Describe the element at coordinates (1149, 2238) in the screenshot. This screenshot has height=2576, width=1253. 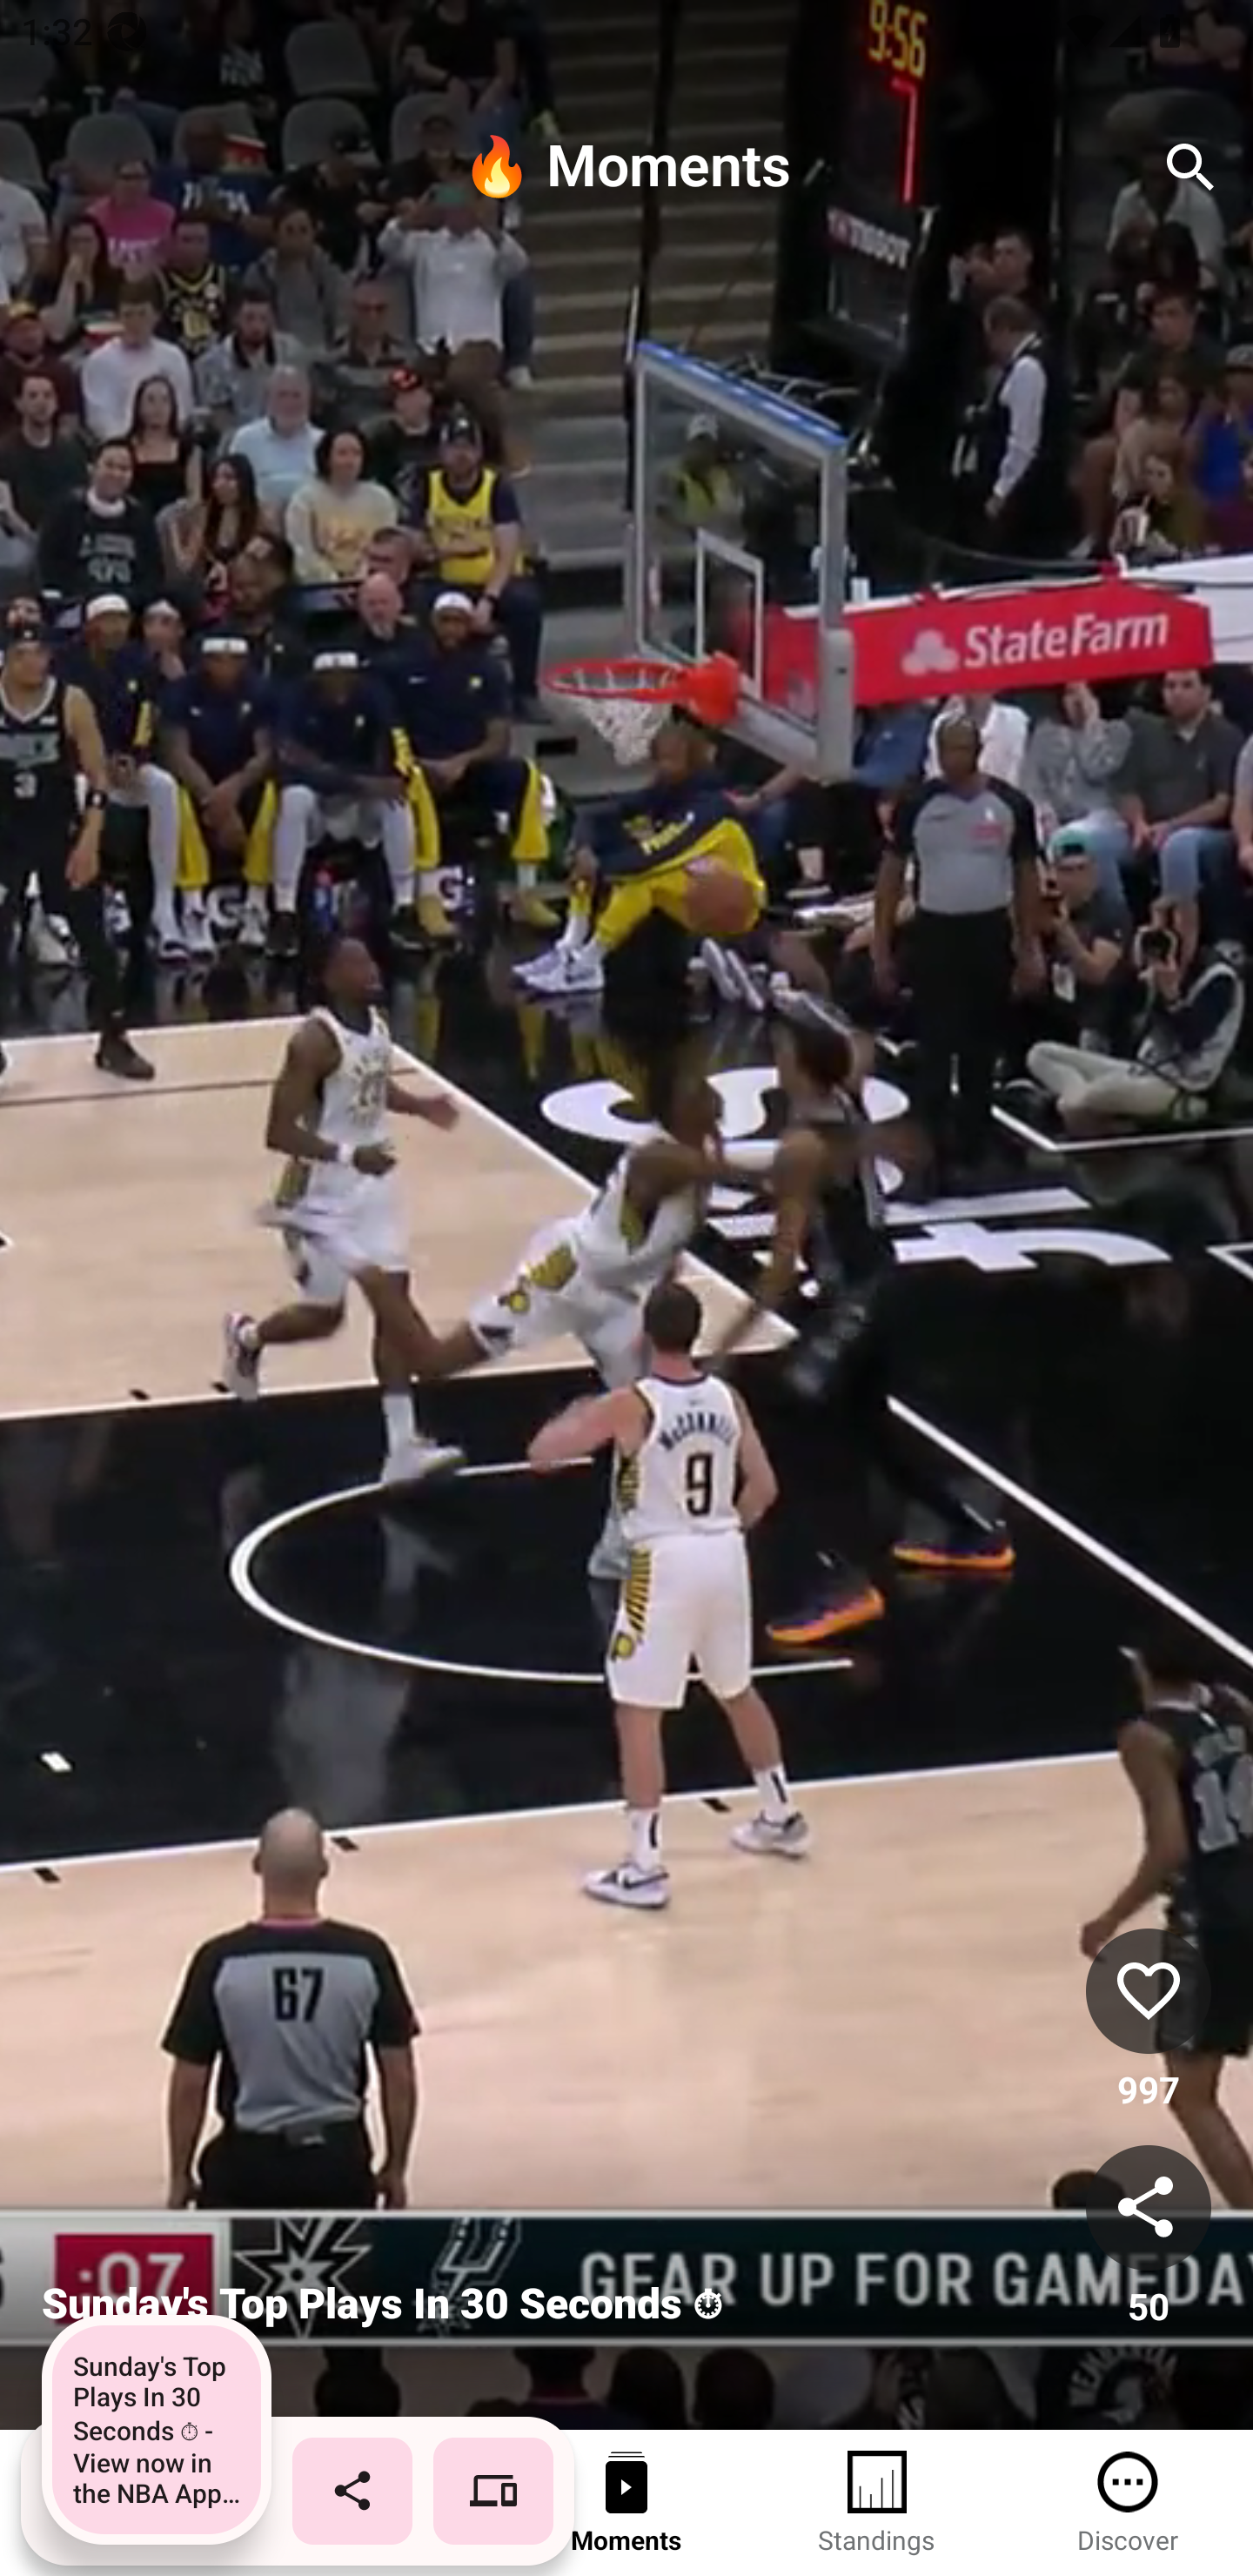
I see `share 50 50 Shares` at that location.